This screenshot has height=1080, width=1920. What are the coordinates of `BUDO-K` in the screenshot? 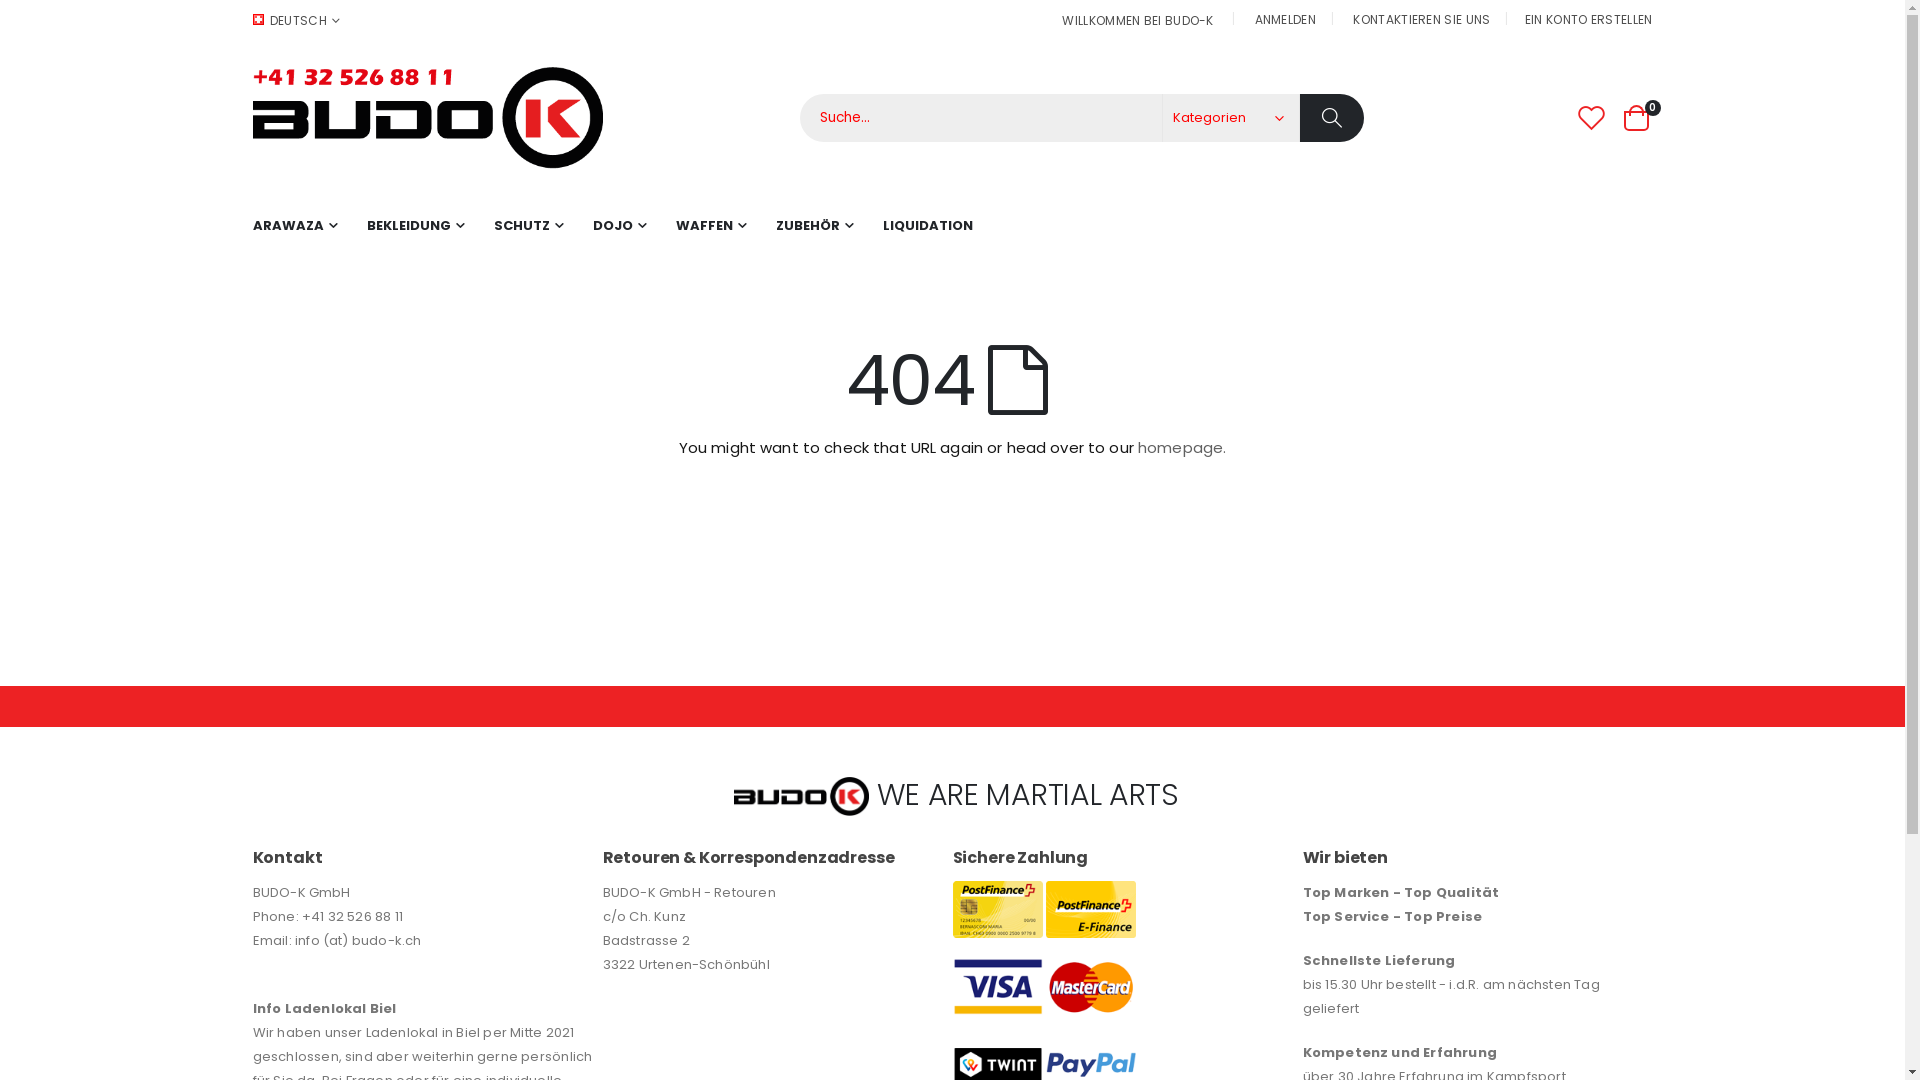 It's located at (427, 118).